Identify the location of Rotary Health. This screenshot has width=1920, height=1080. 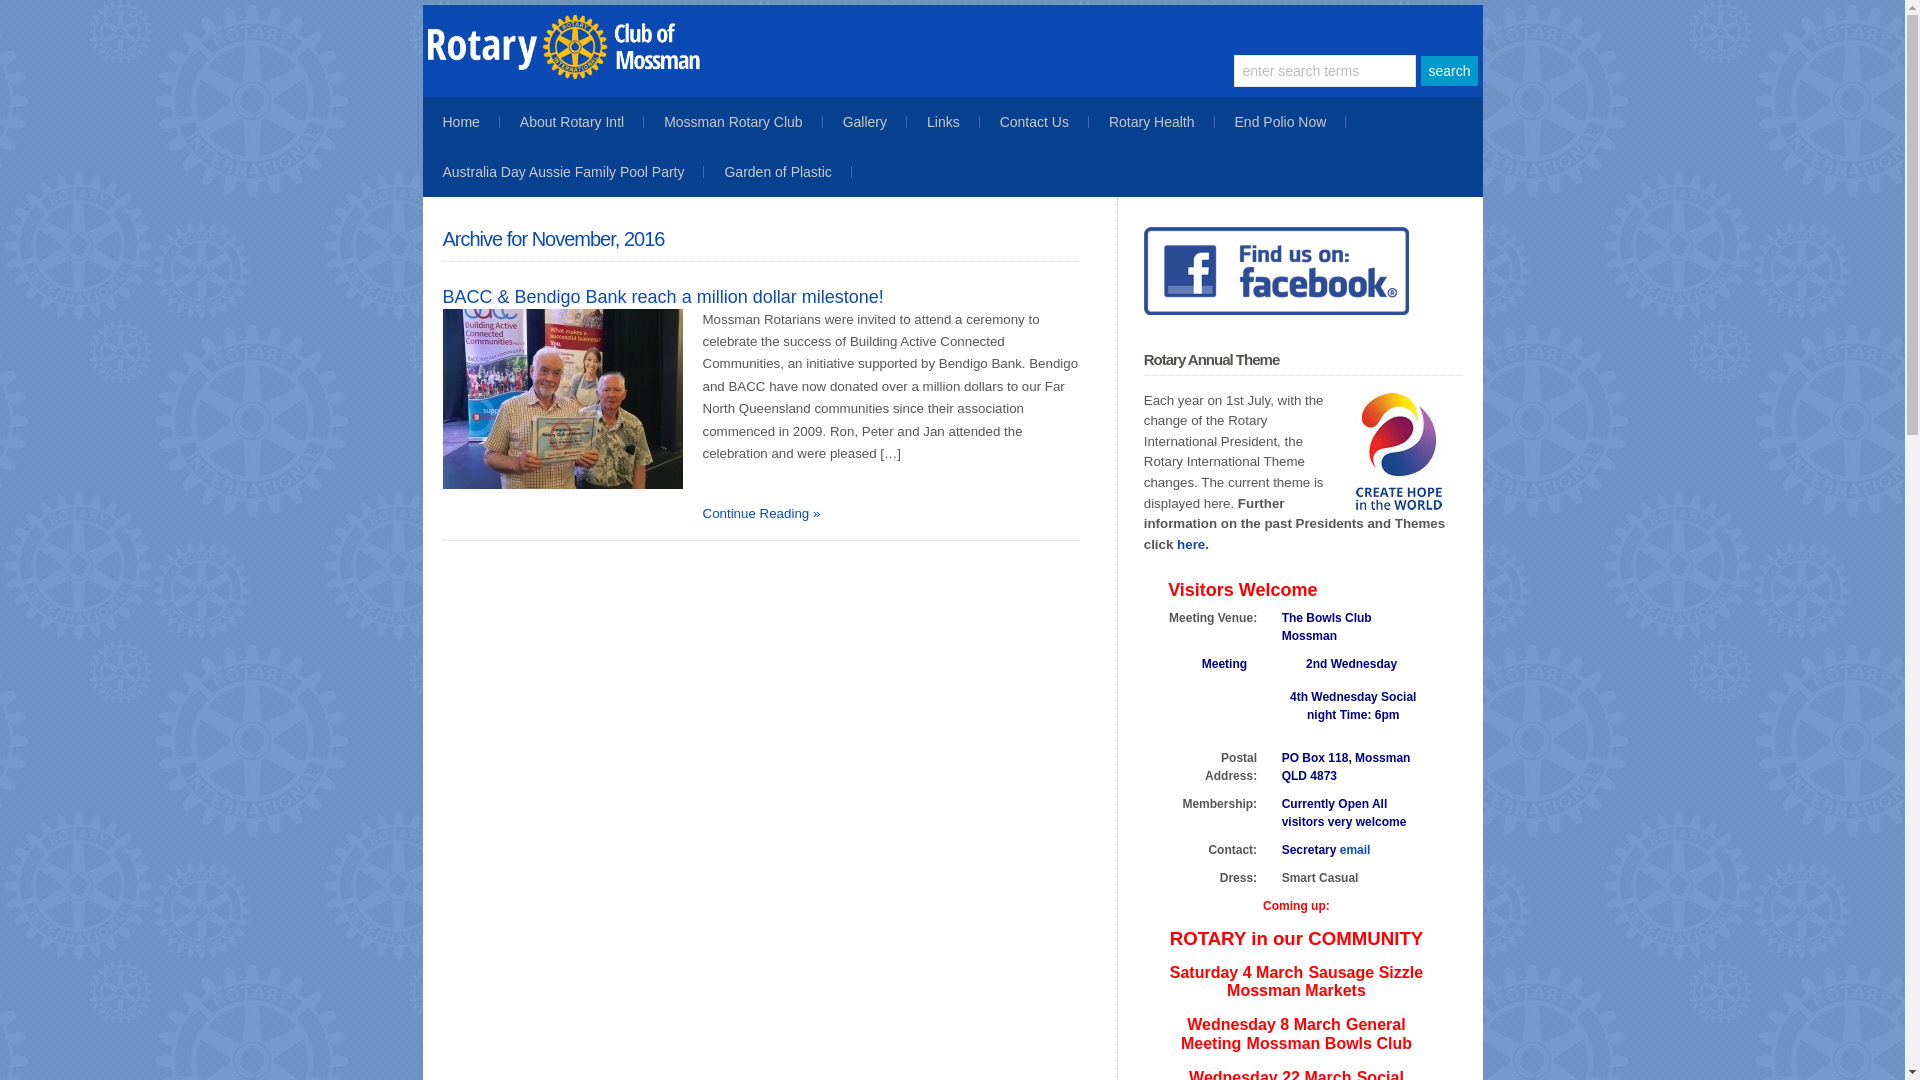
(1152, 122).